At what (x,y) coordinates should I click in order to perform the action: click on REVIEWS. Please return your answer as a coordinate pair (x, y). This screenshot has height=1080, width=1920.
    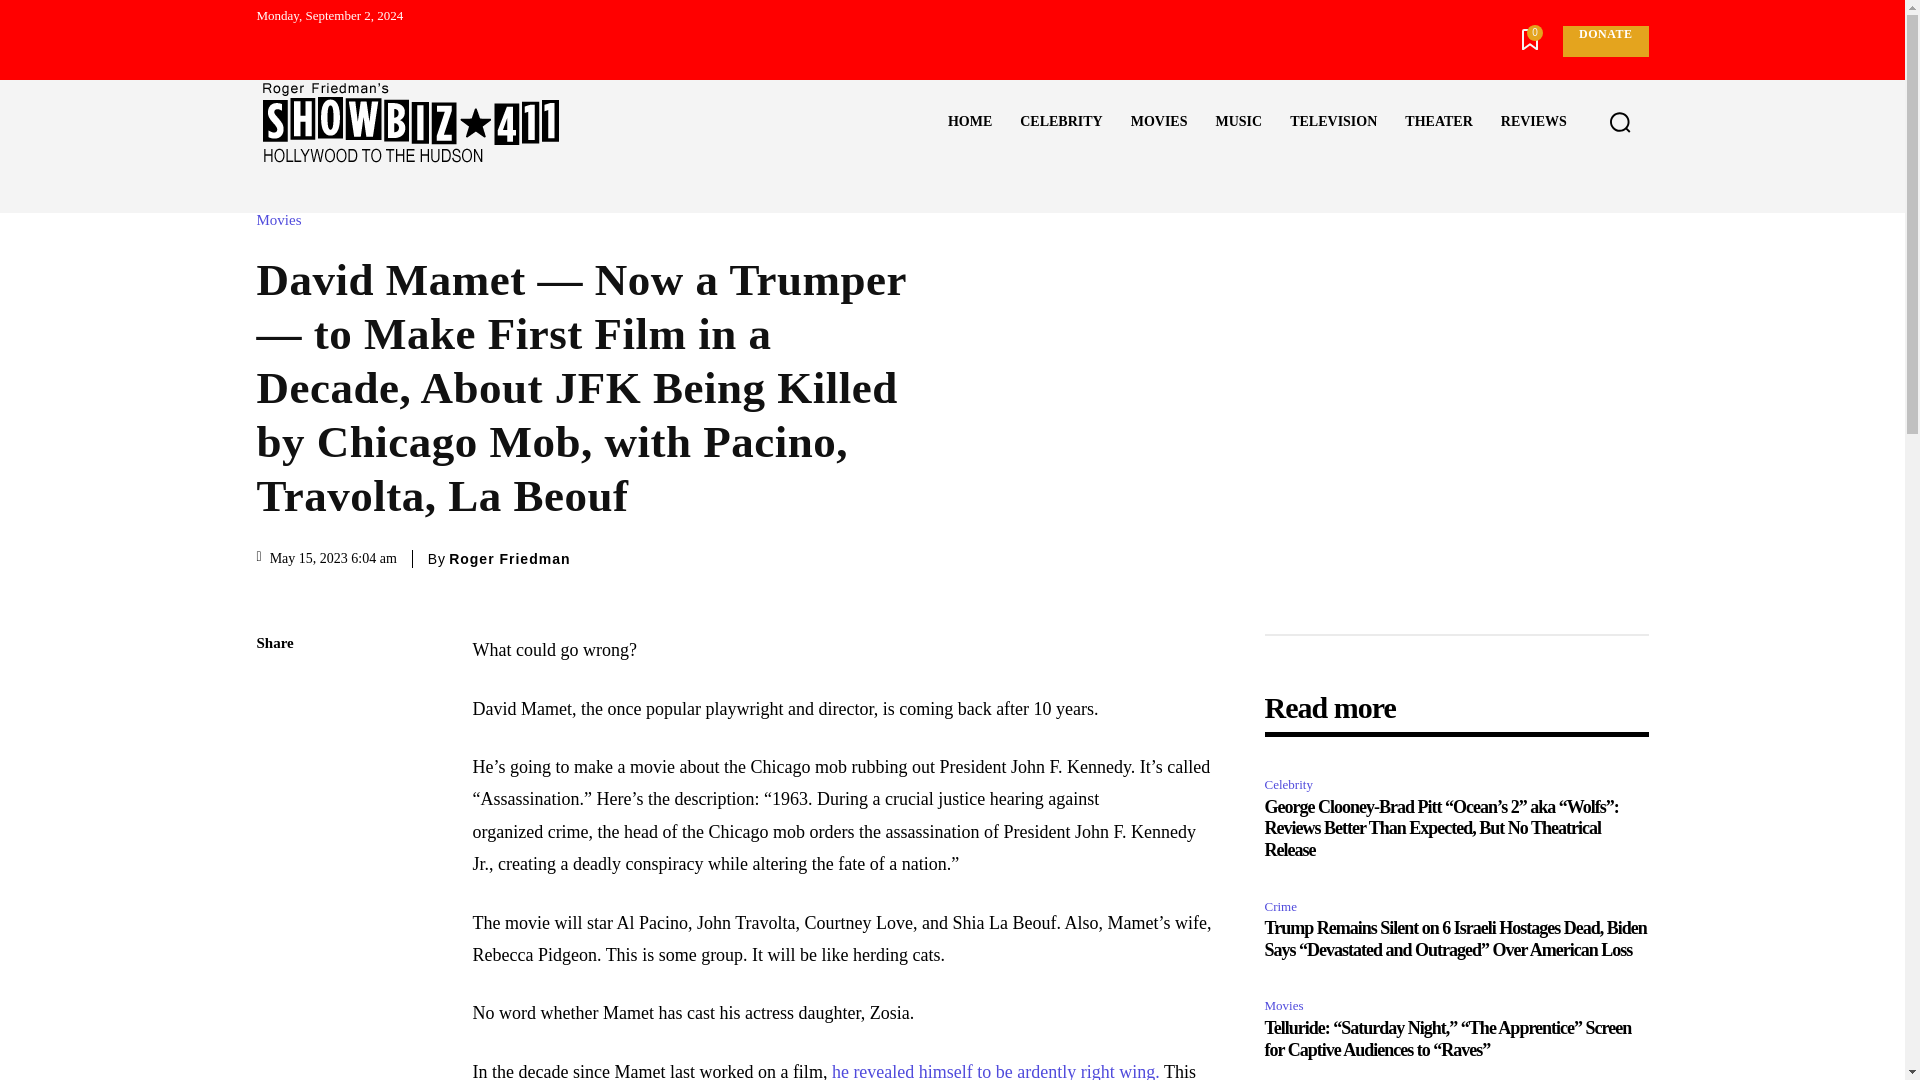
    Looking at the image, I should click on (1533, 122).